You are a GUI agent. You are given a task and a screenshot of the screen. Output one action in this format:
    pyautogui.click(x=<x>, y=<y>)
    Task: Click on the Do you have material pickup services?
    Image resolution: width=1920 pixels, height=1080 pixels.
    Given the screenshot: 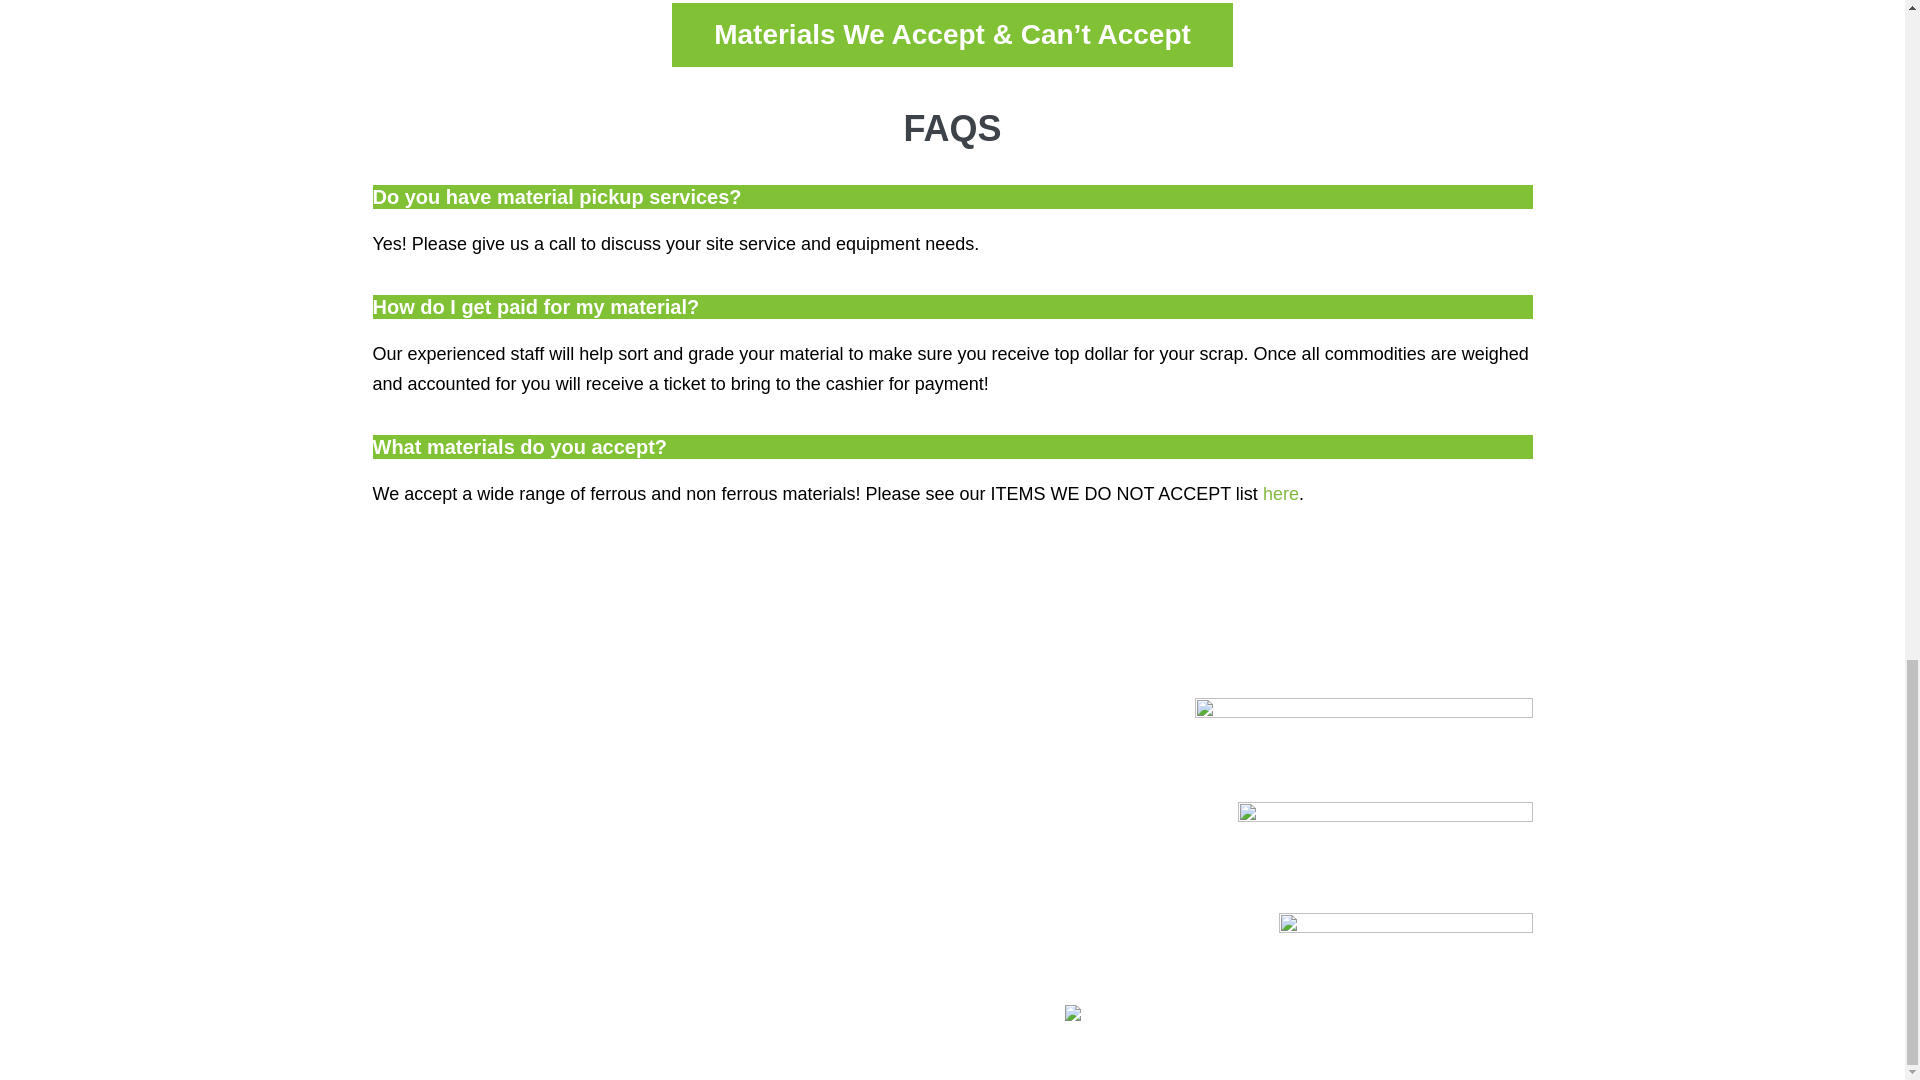 What is the action you would take?
    pyautogui.click(x=556, y=196)
    